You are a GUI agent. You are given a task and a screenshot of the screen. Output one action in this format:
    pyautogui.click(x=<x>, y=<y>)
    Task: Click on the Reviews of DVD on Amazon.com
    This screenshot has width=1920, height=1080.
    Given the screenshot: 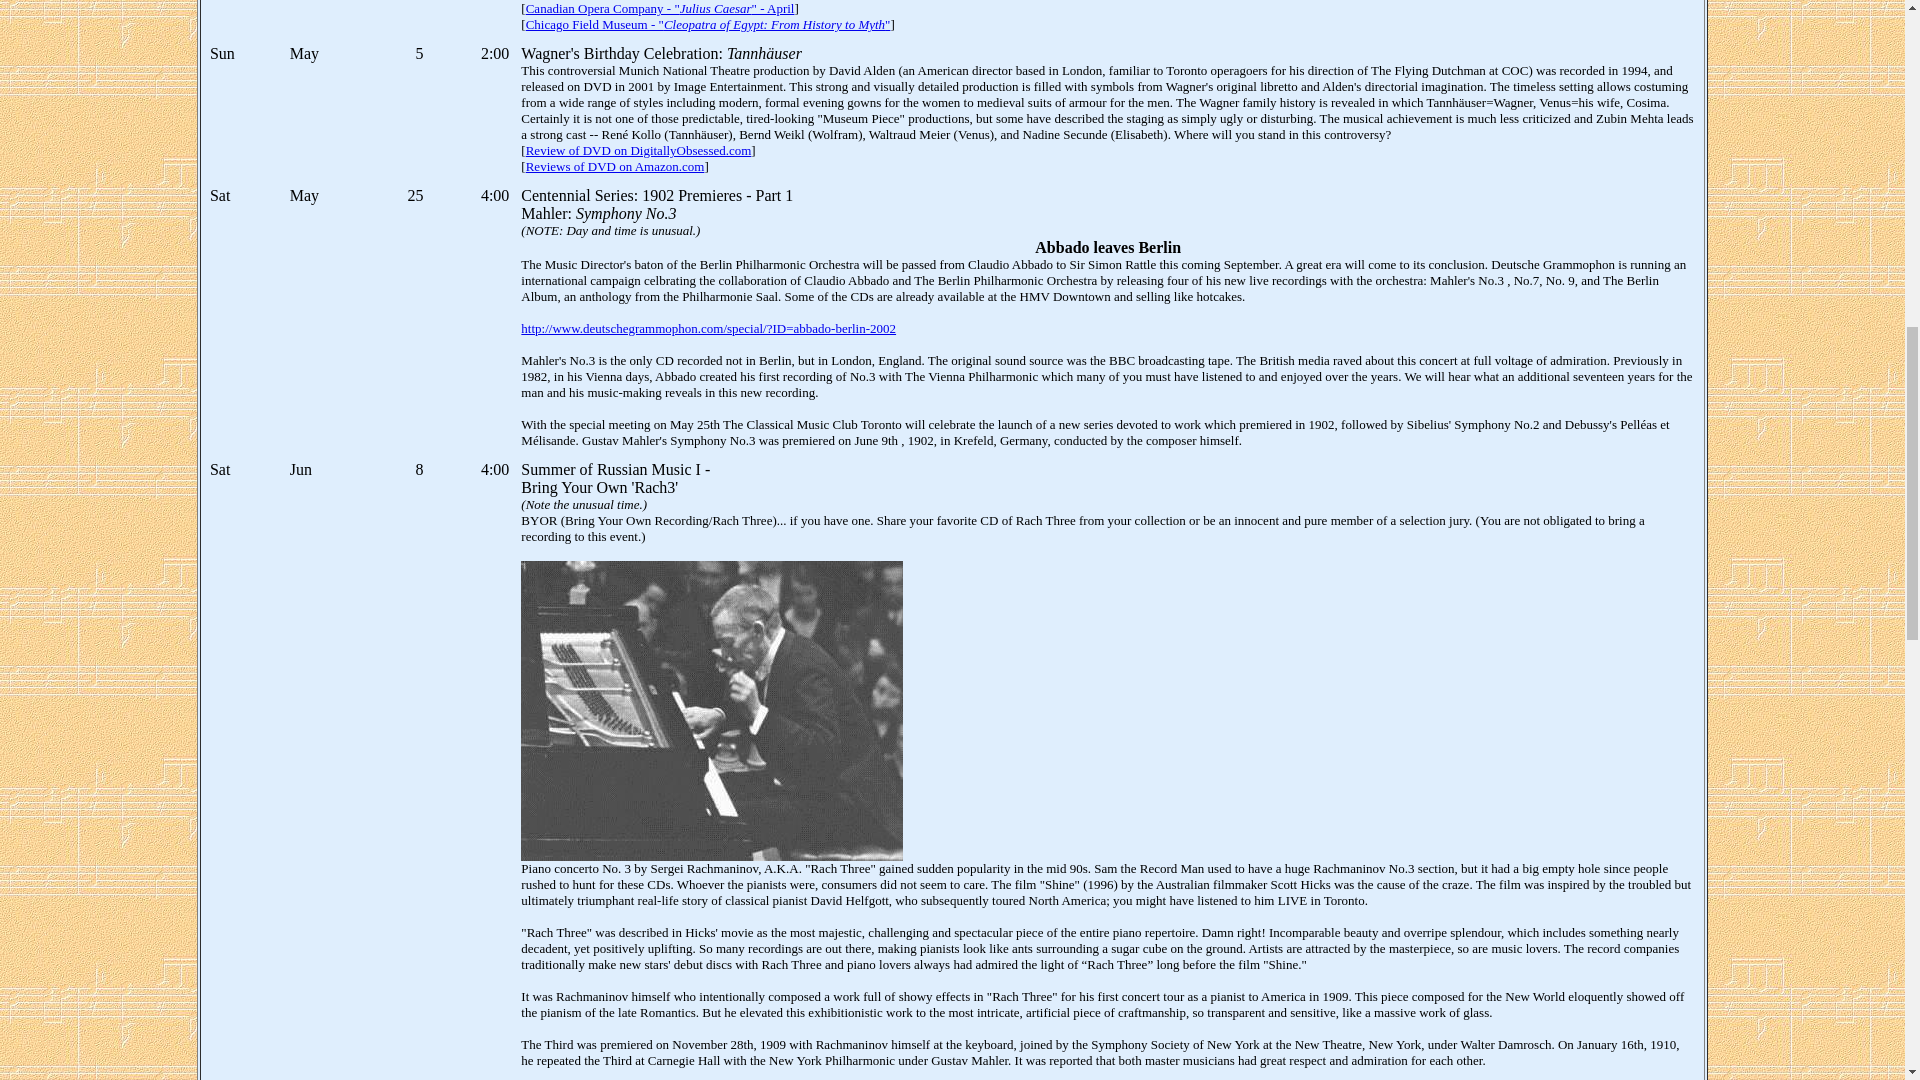 What is the action you would take?
    pyautogui.click(x=615, y=166)
    